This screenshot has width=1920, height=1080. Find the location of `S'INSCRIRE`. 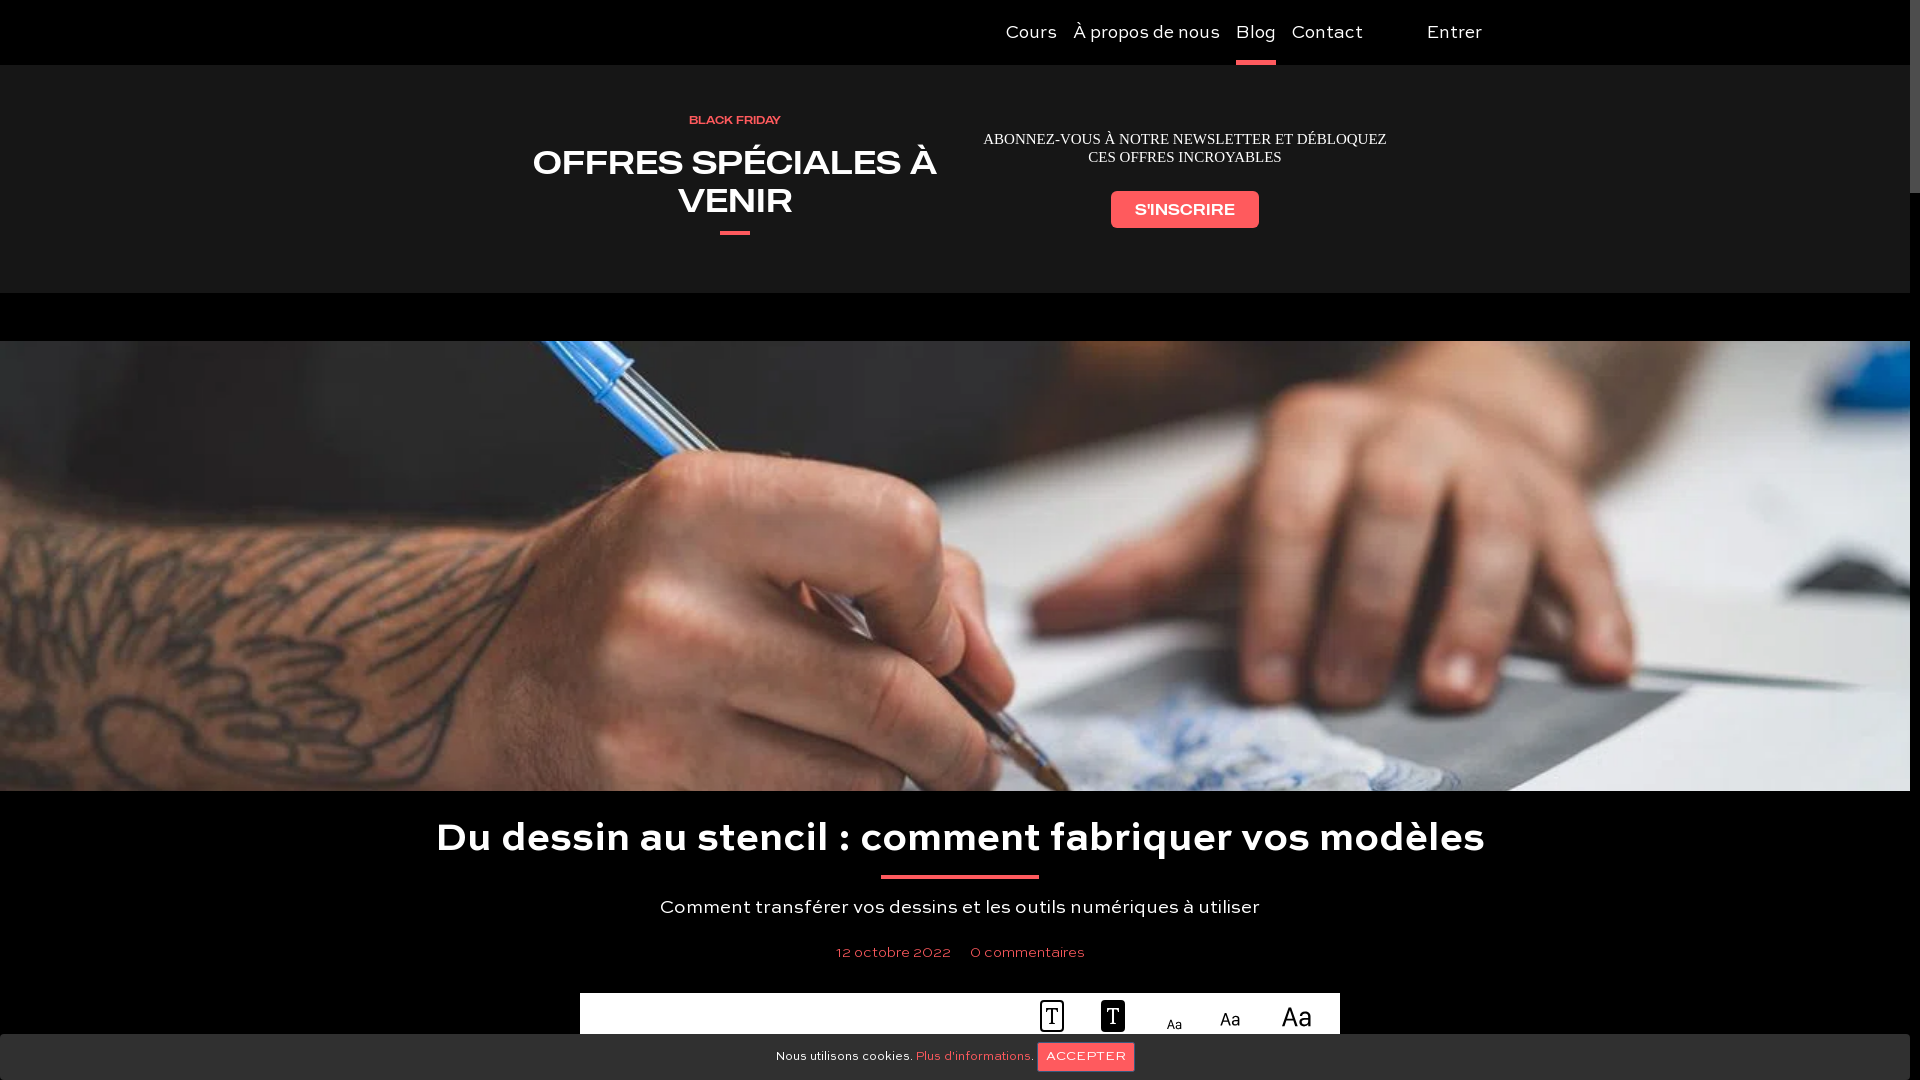

S'INSCRIRE is located at coordinates (1185, 210).